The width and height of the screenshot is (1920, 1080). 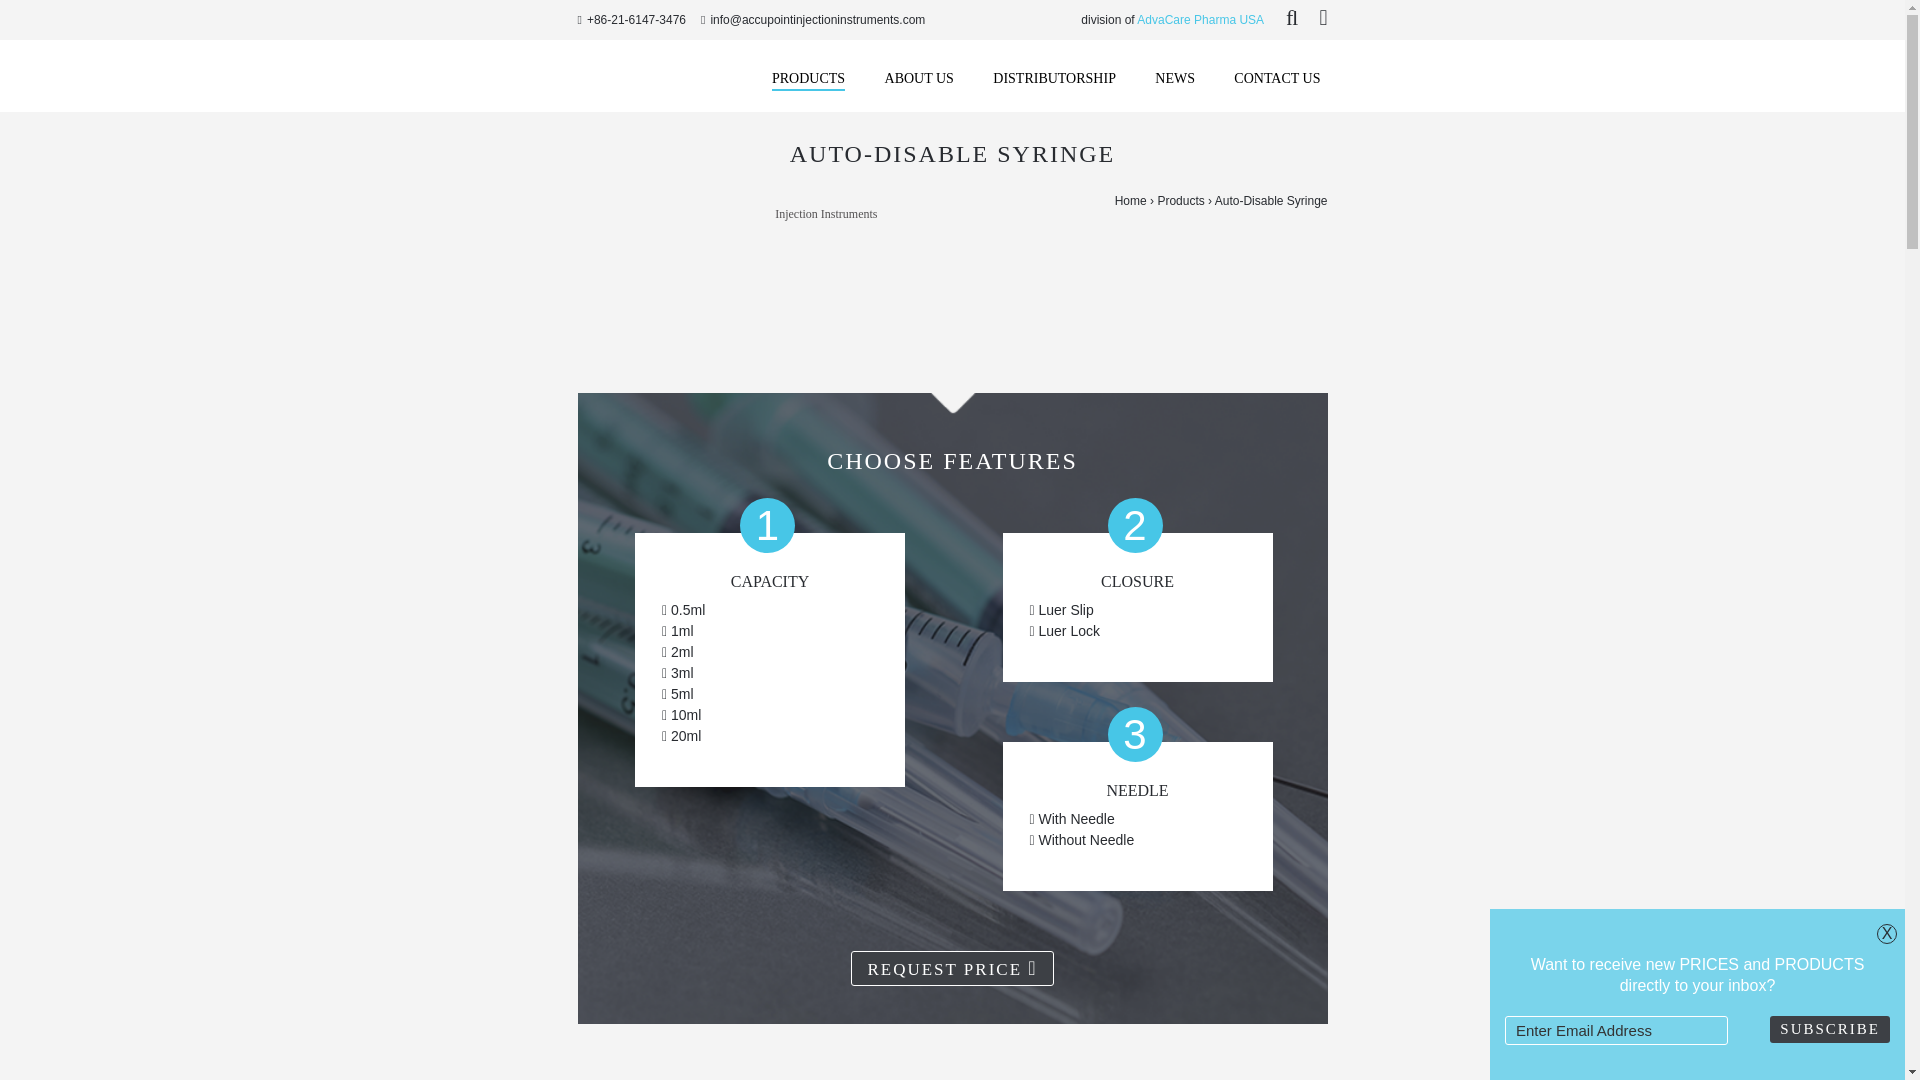 I want to click on AdvaCare Pharma USA, so click(x=1200, y=20).